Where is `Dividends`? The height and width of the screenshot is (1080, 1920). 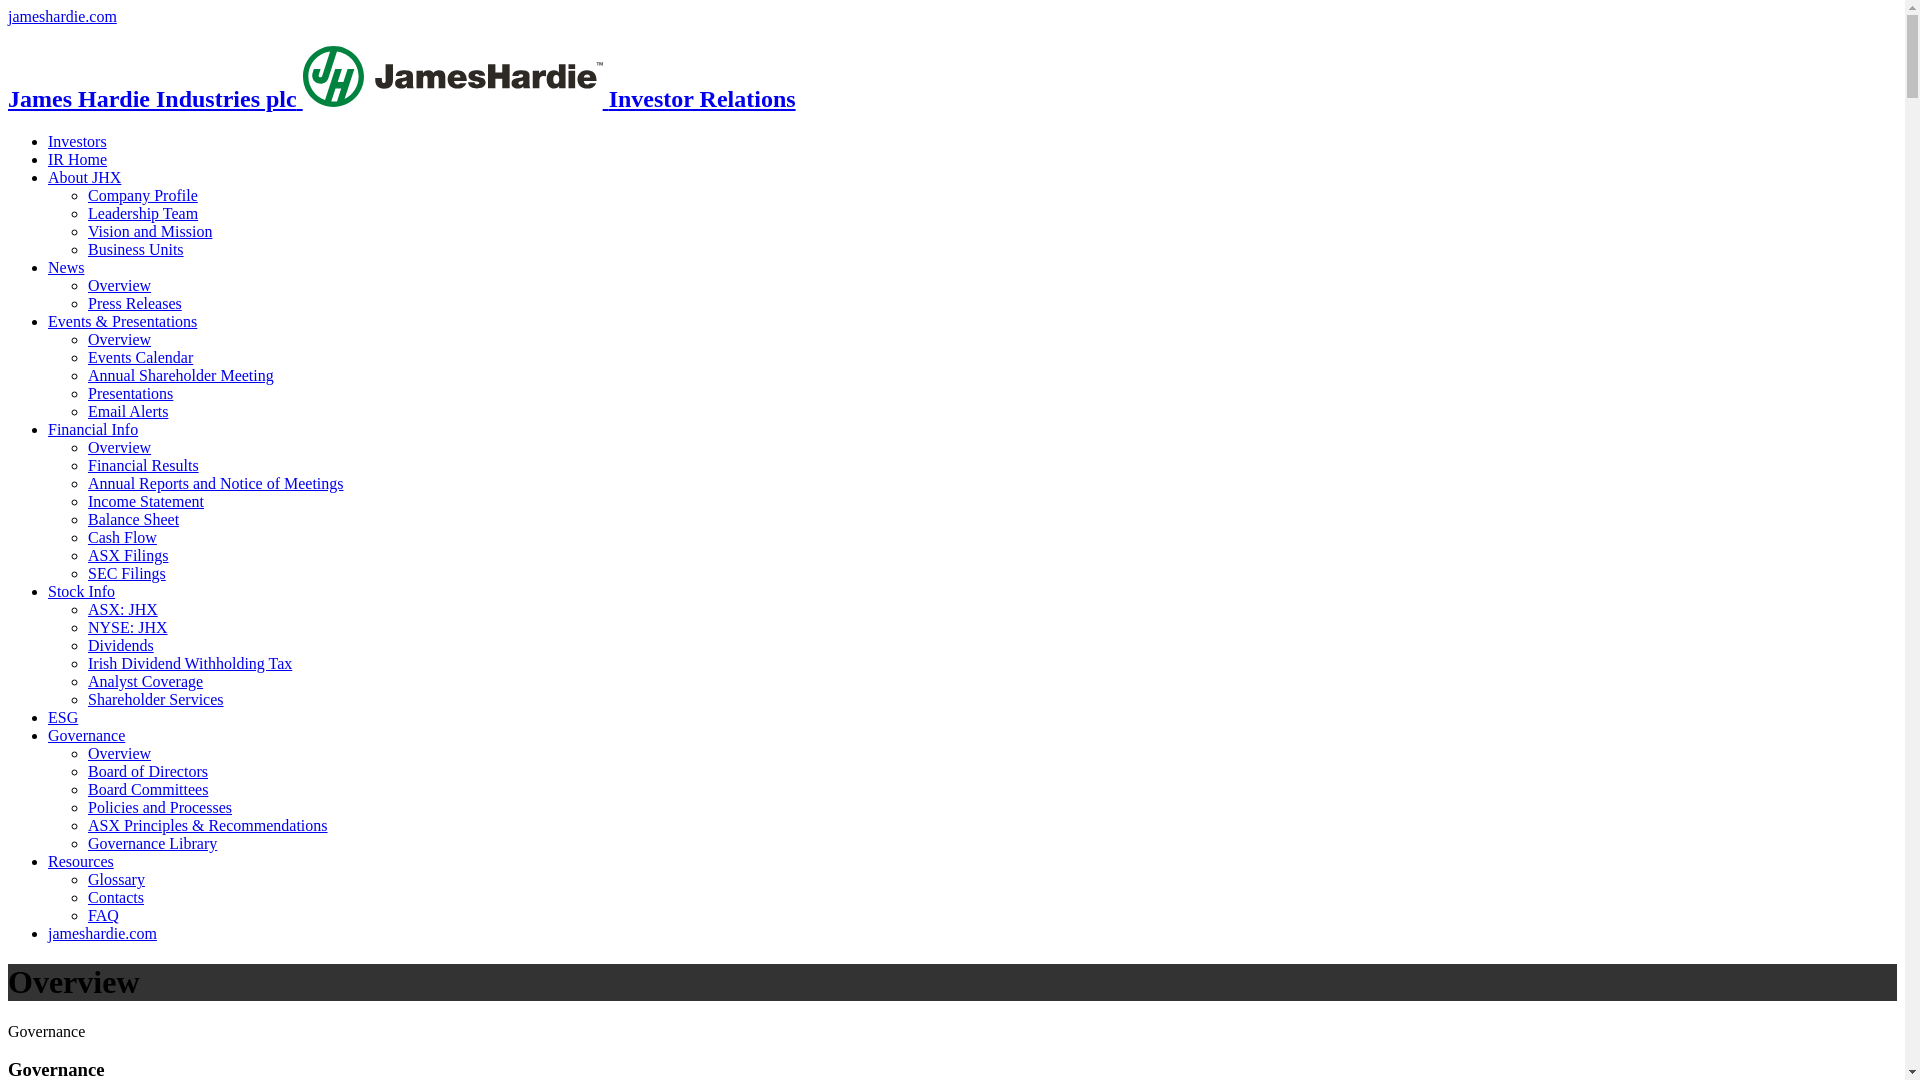
Dividends is located at coordinates (121, 646).